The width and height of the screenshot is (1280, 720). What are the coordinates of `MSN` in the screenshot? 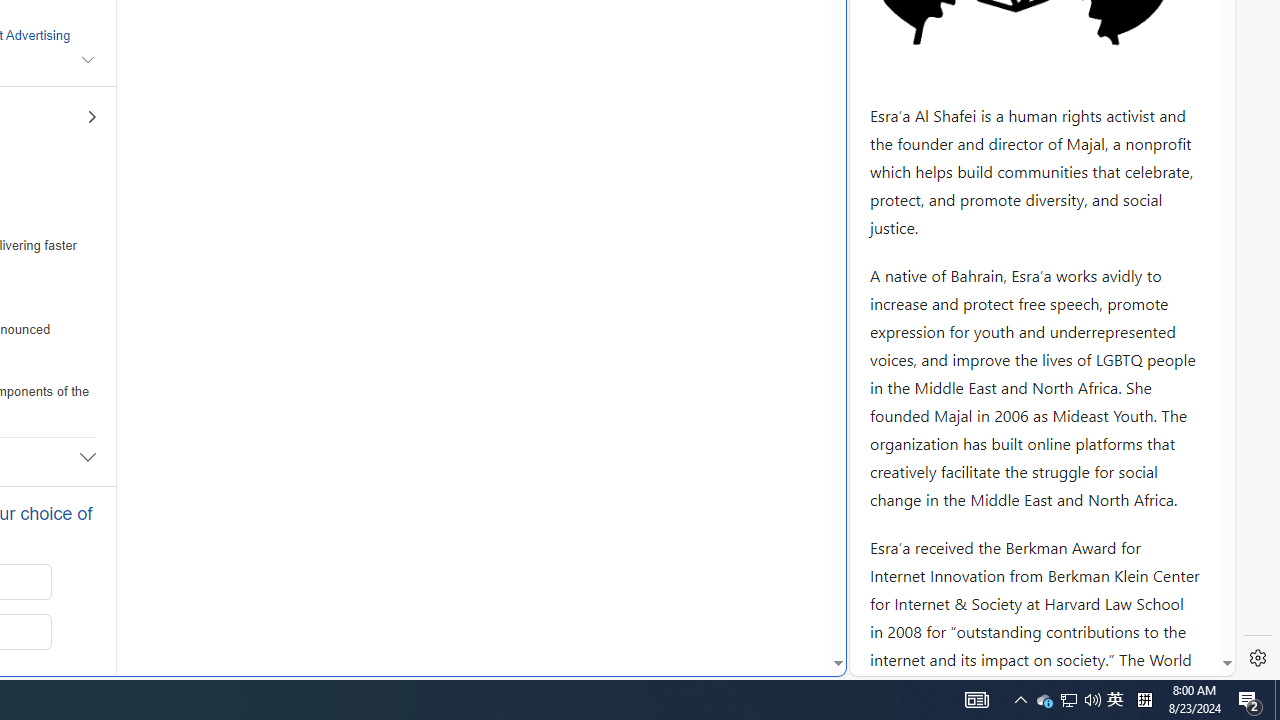 It's located at (687, 223).